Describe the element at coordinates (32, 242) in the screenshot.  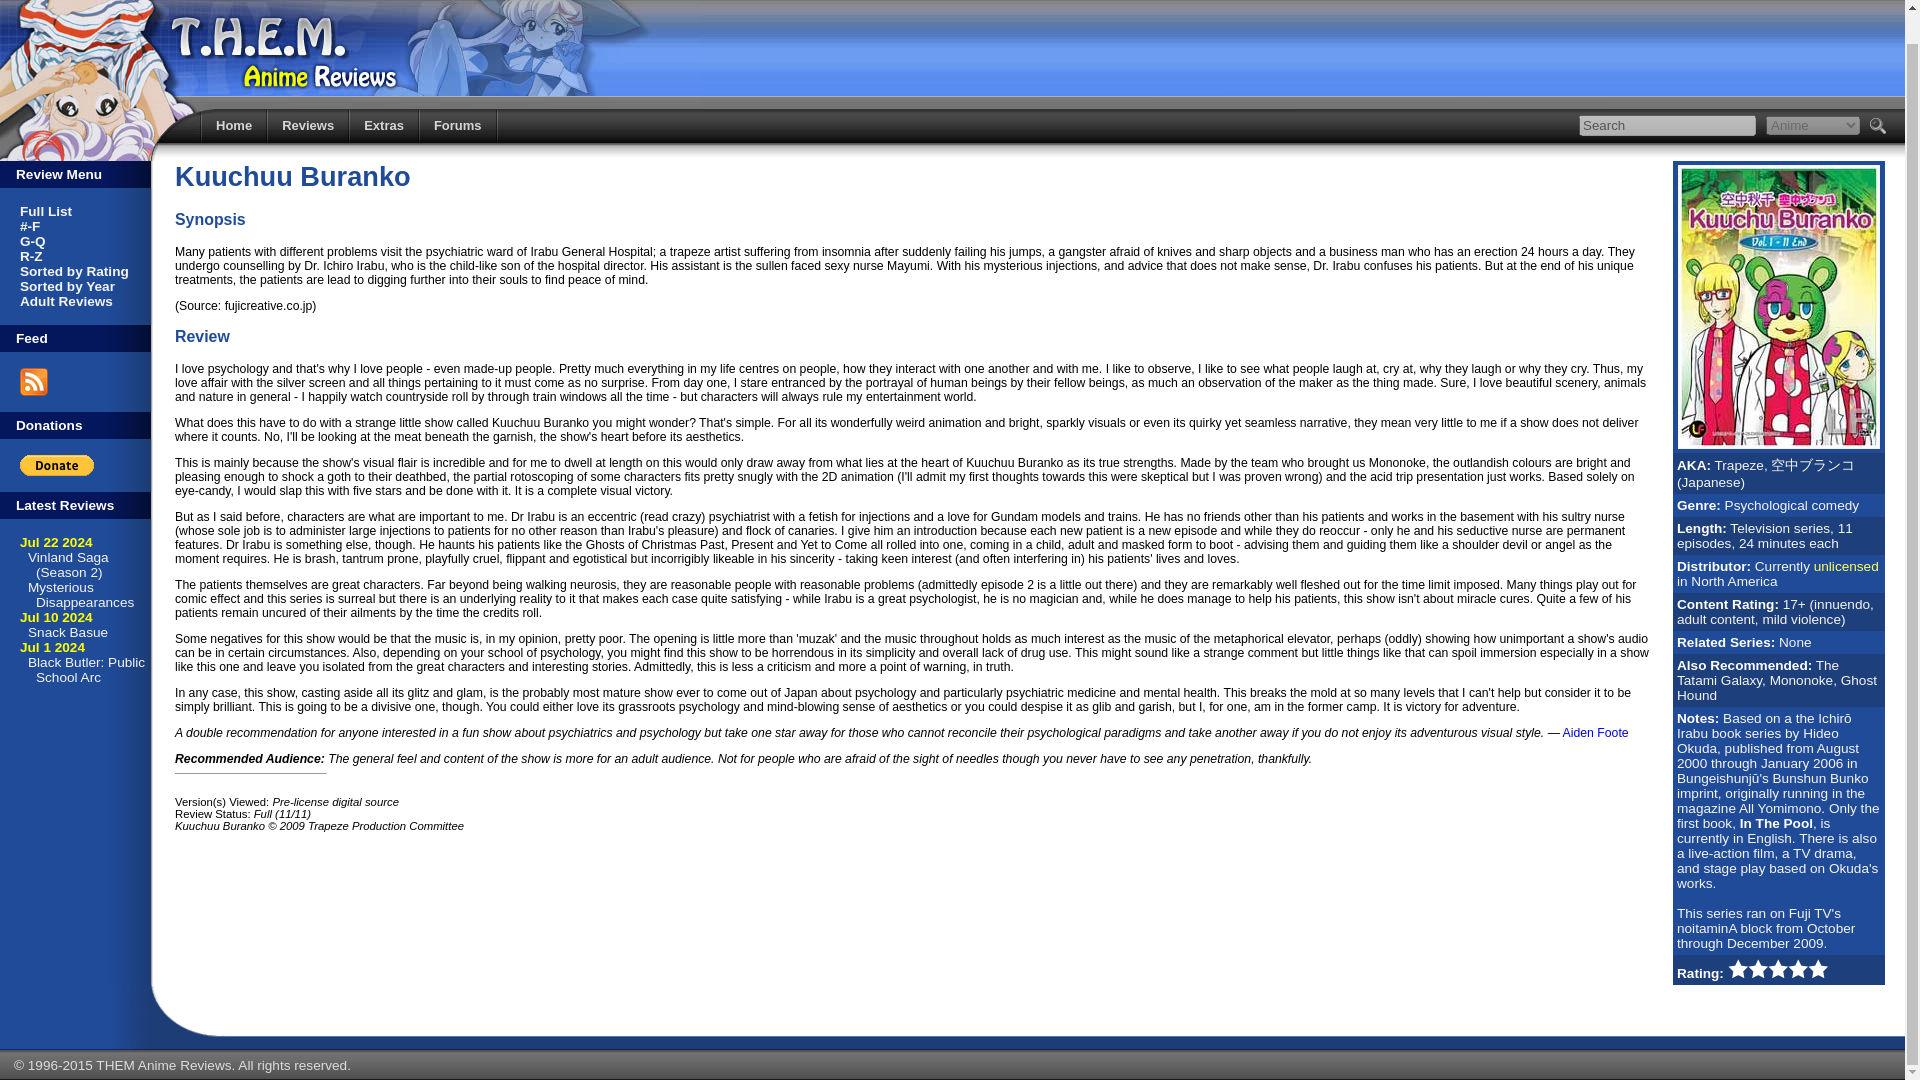
I see `G-Q` at that location.